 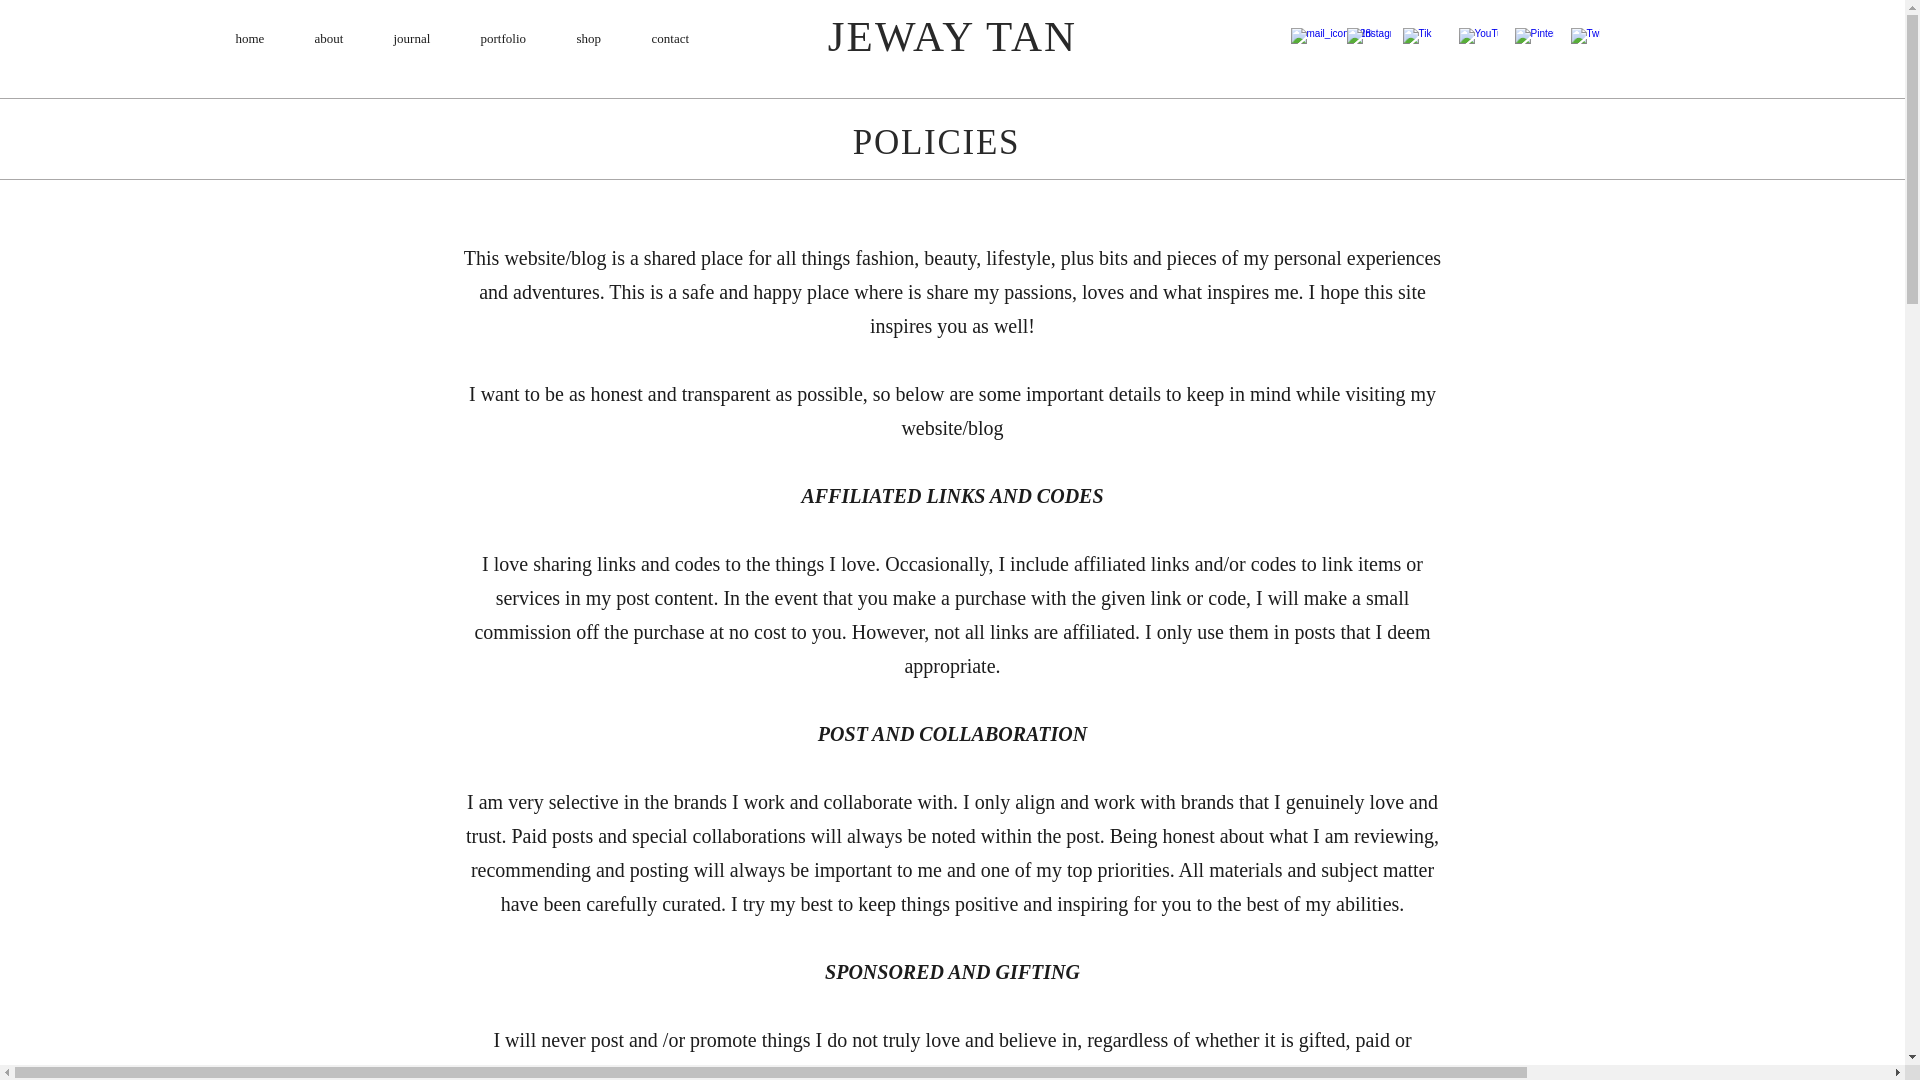 What do you see at coordinates (952, 36) in the screenshot?
I see `JEWAY TAN` at bounding box center [952, 36].